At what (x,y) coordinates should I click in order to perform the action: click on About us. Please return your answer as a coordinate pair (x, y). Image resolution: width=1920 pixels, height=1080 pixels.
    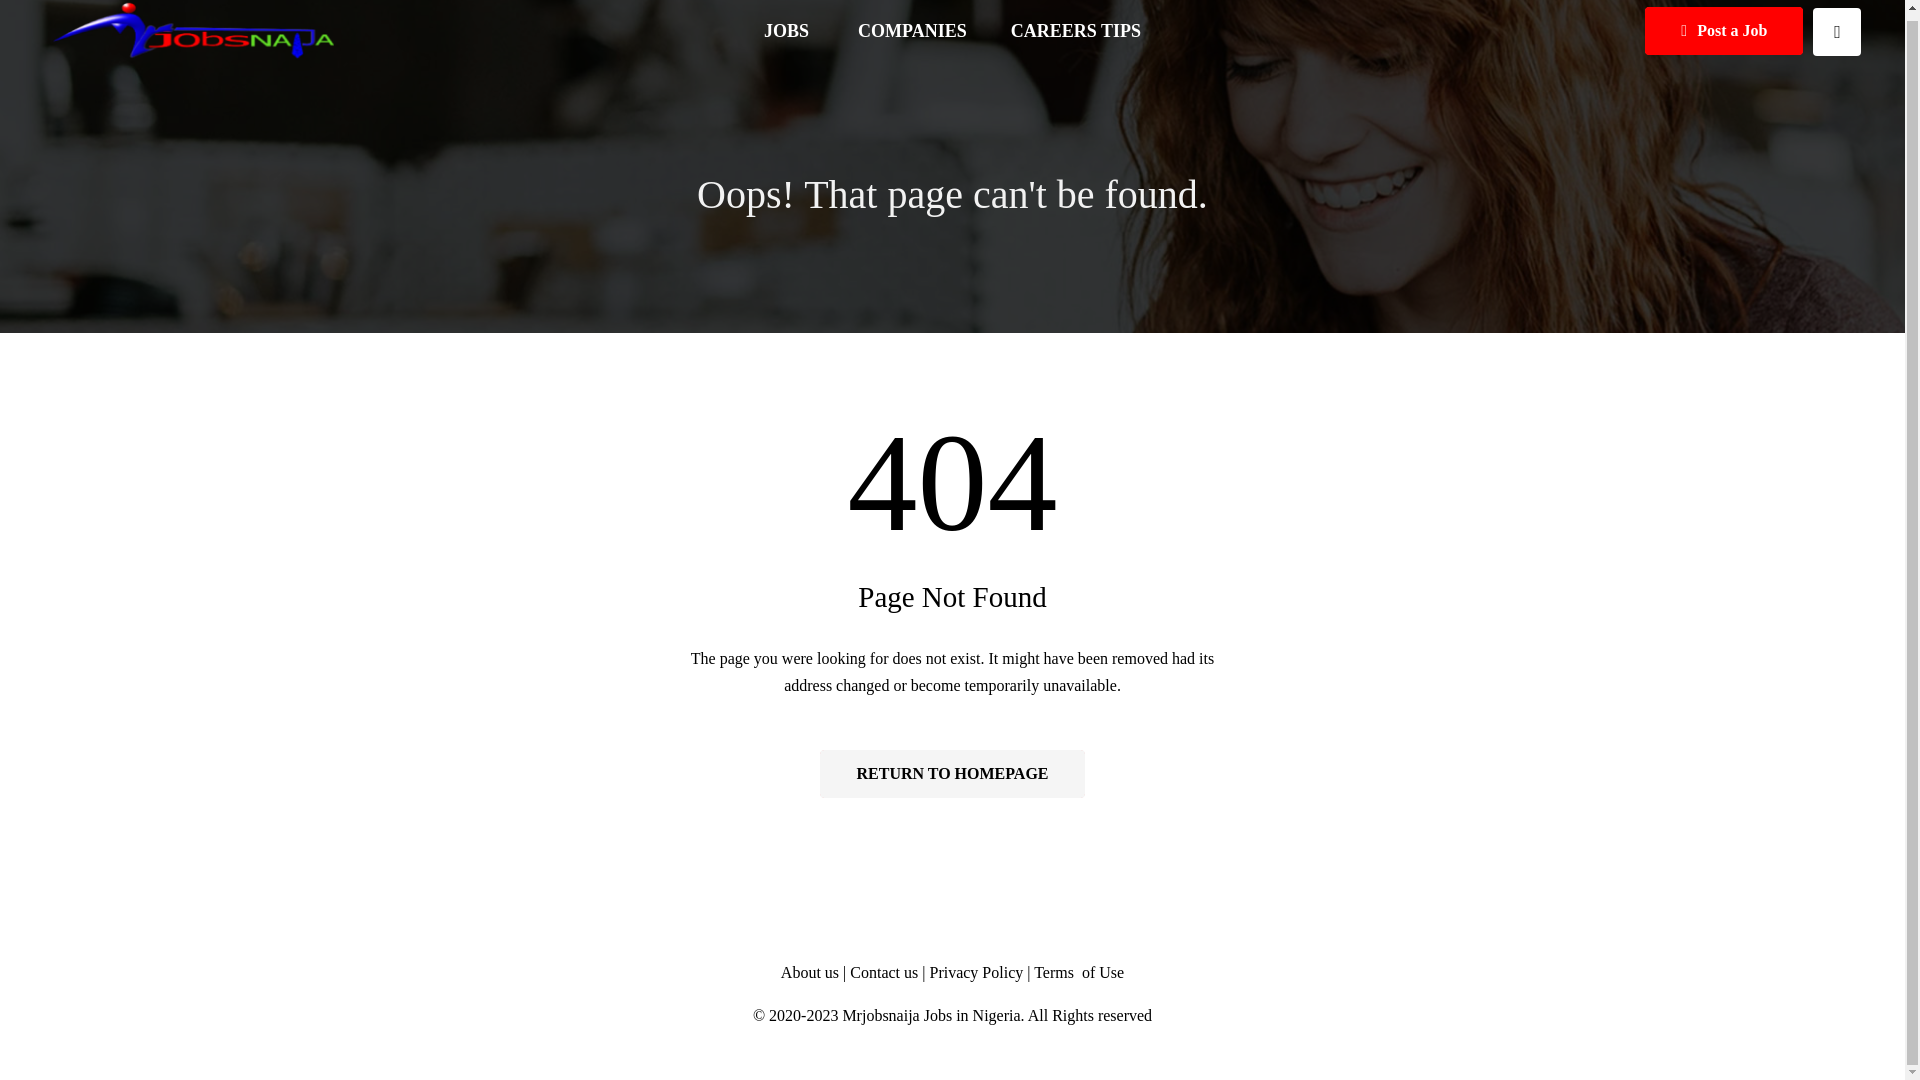
    Looking at the image, I should click on (810, 972).